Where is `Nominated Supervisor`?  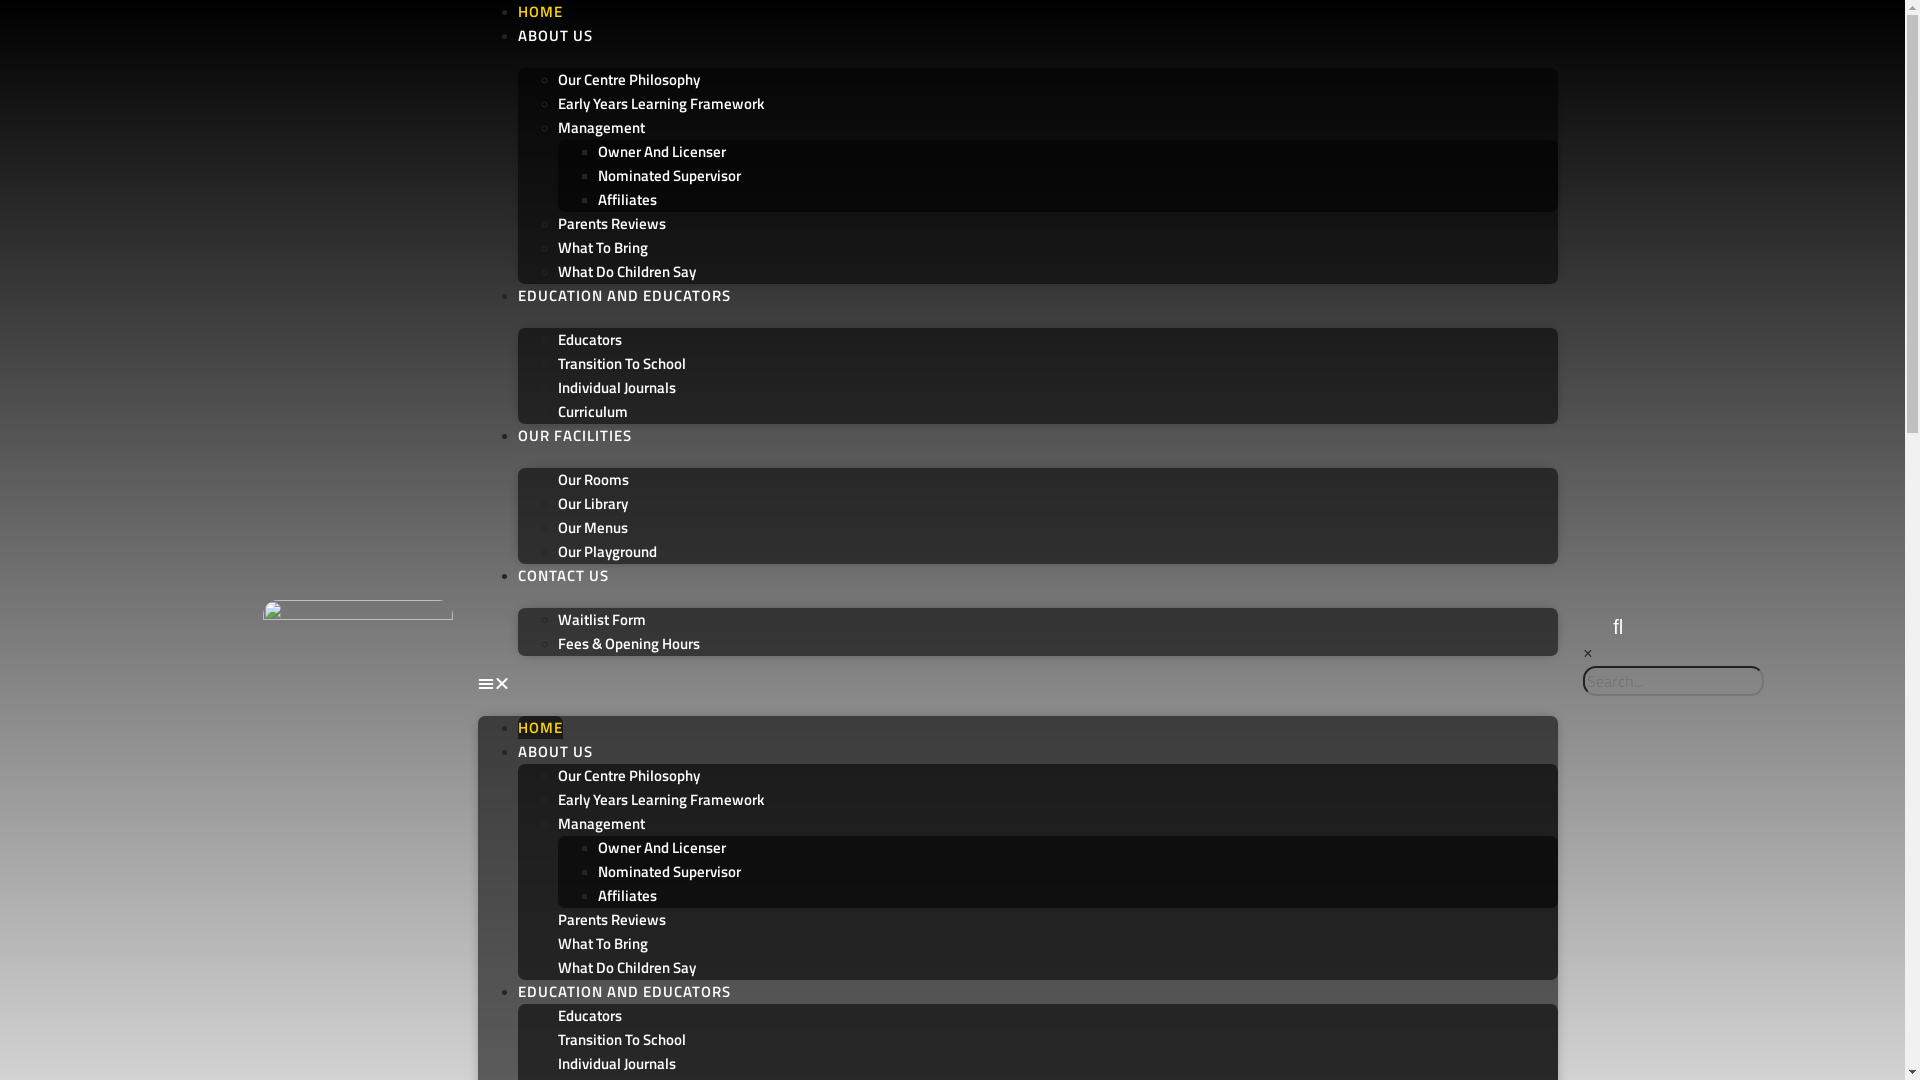 Nominated Supervisor is located at coordinates (670, 871).